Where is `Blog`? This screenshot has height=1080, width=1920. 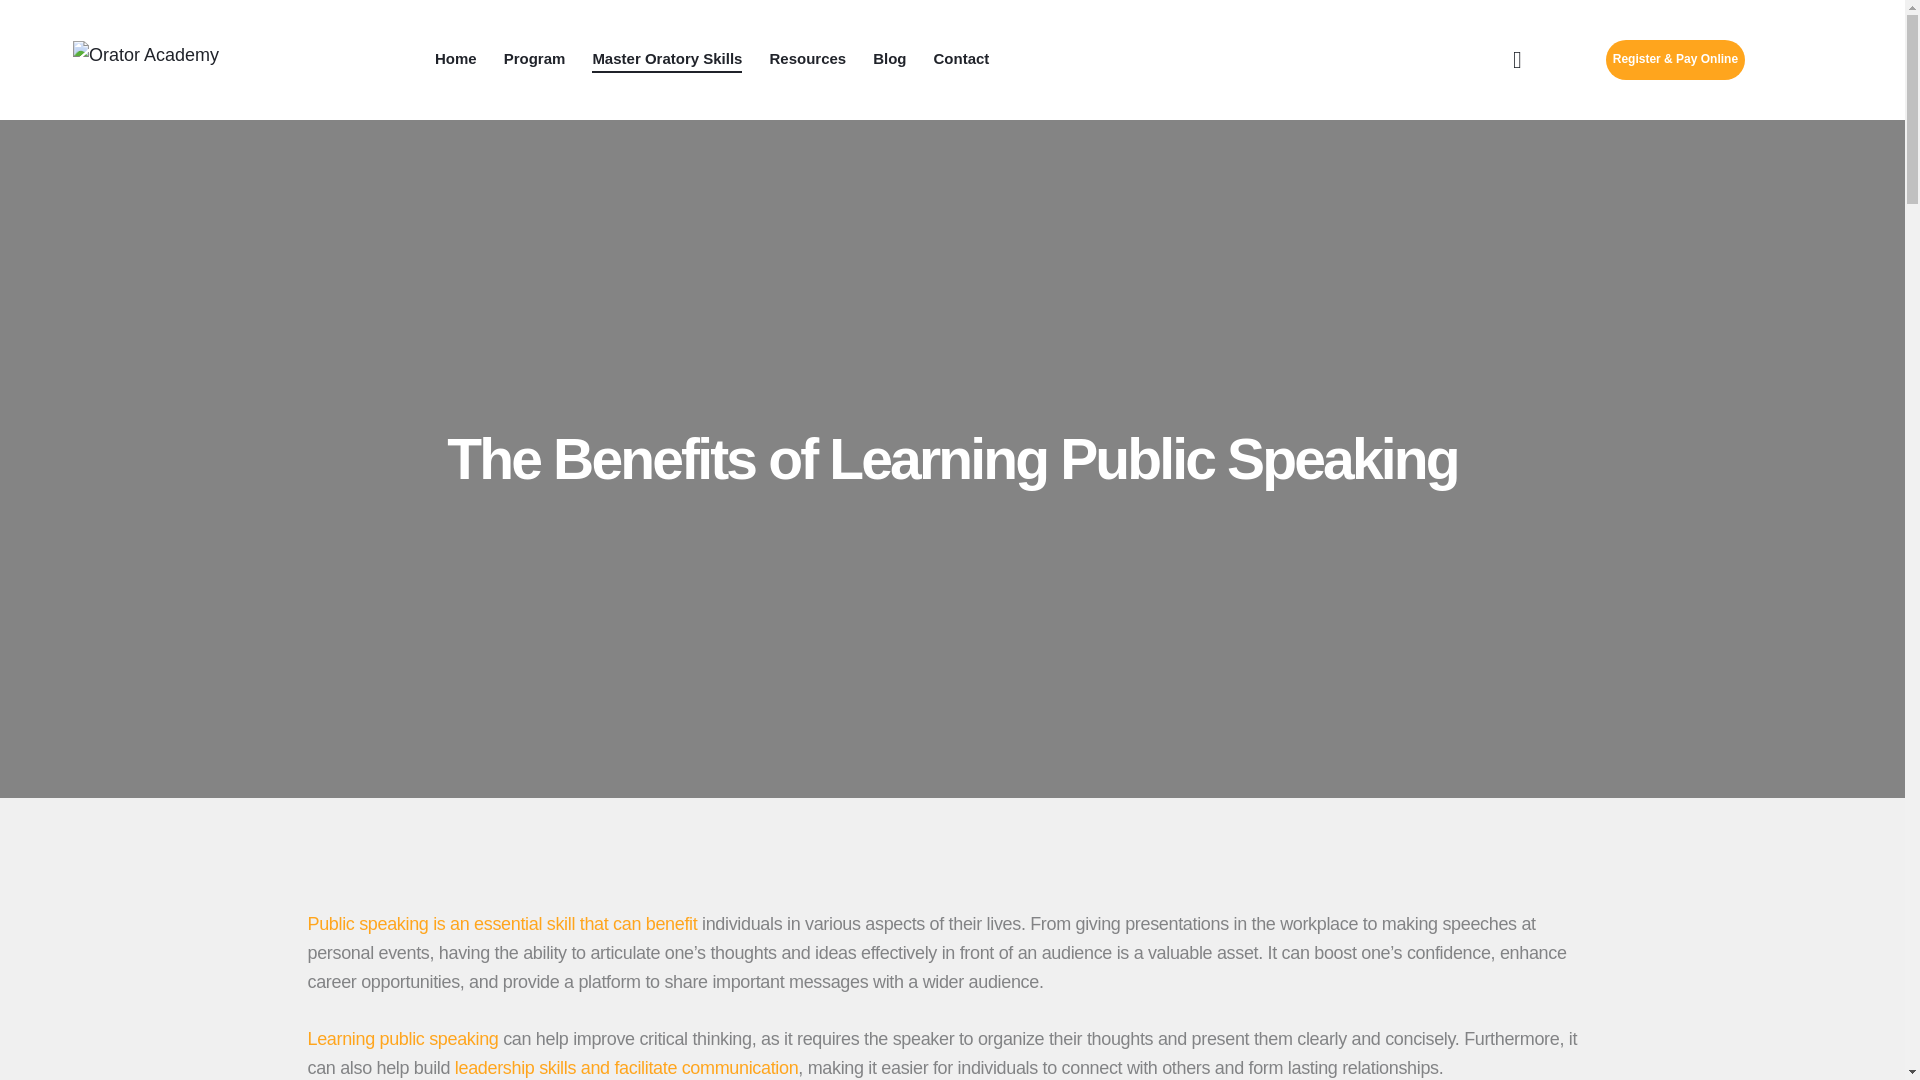 Blog is located at coordinates (890, 60).